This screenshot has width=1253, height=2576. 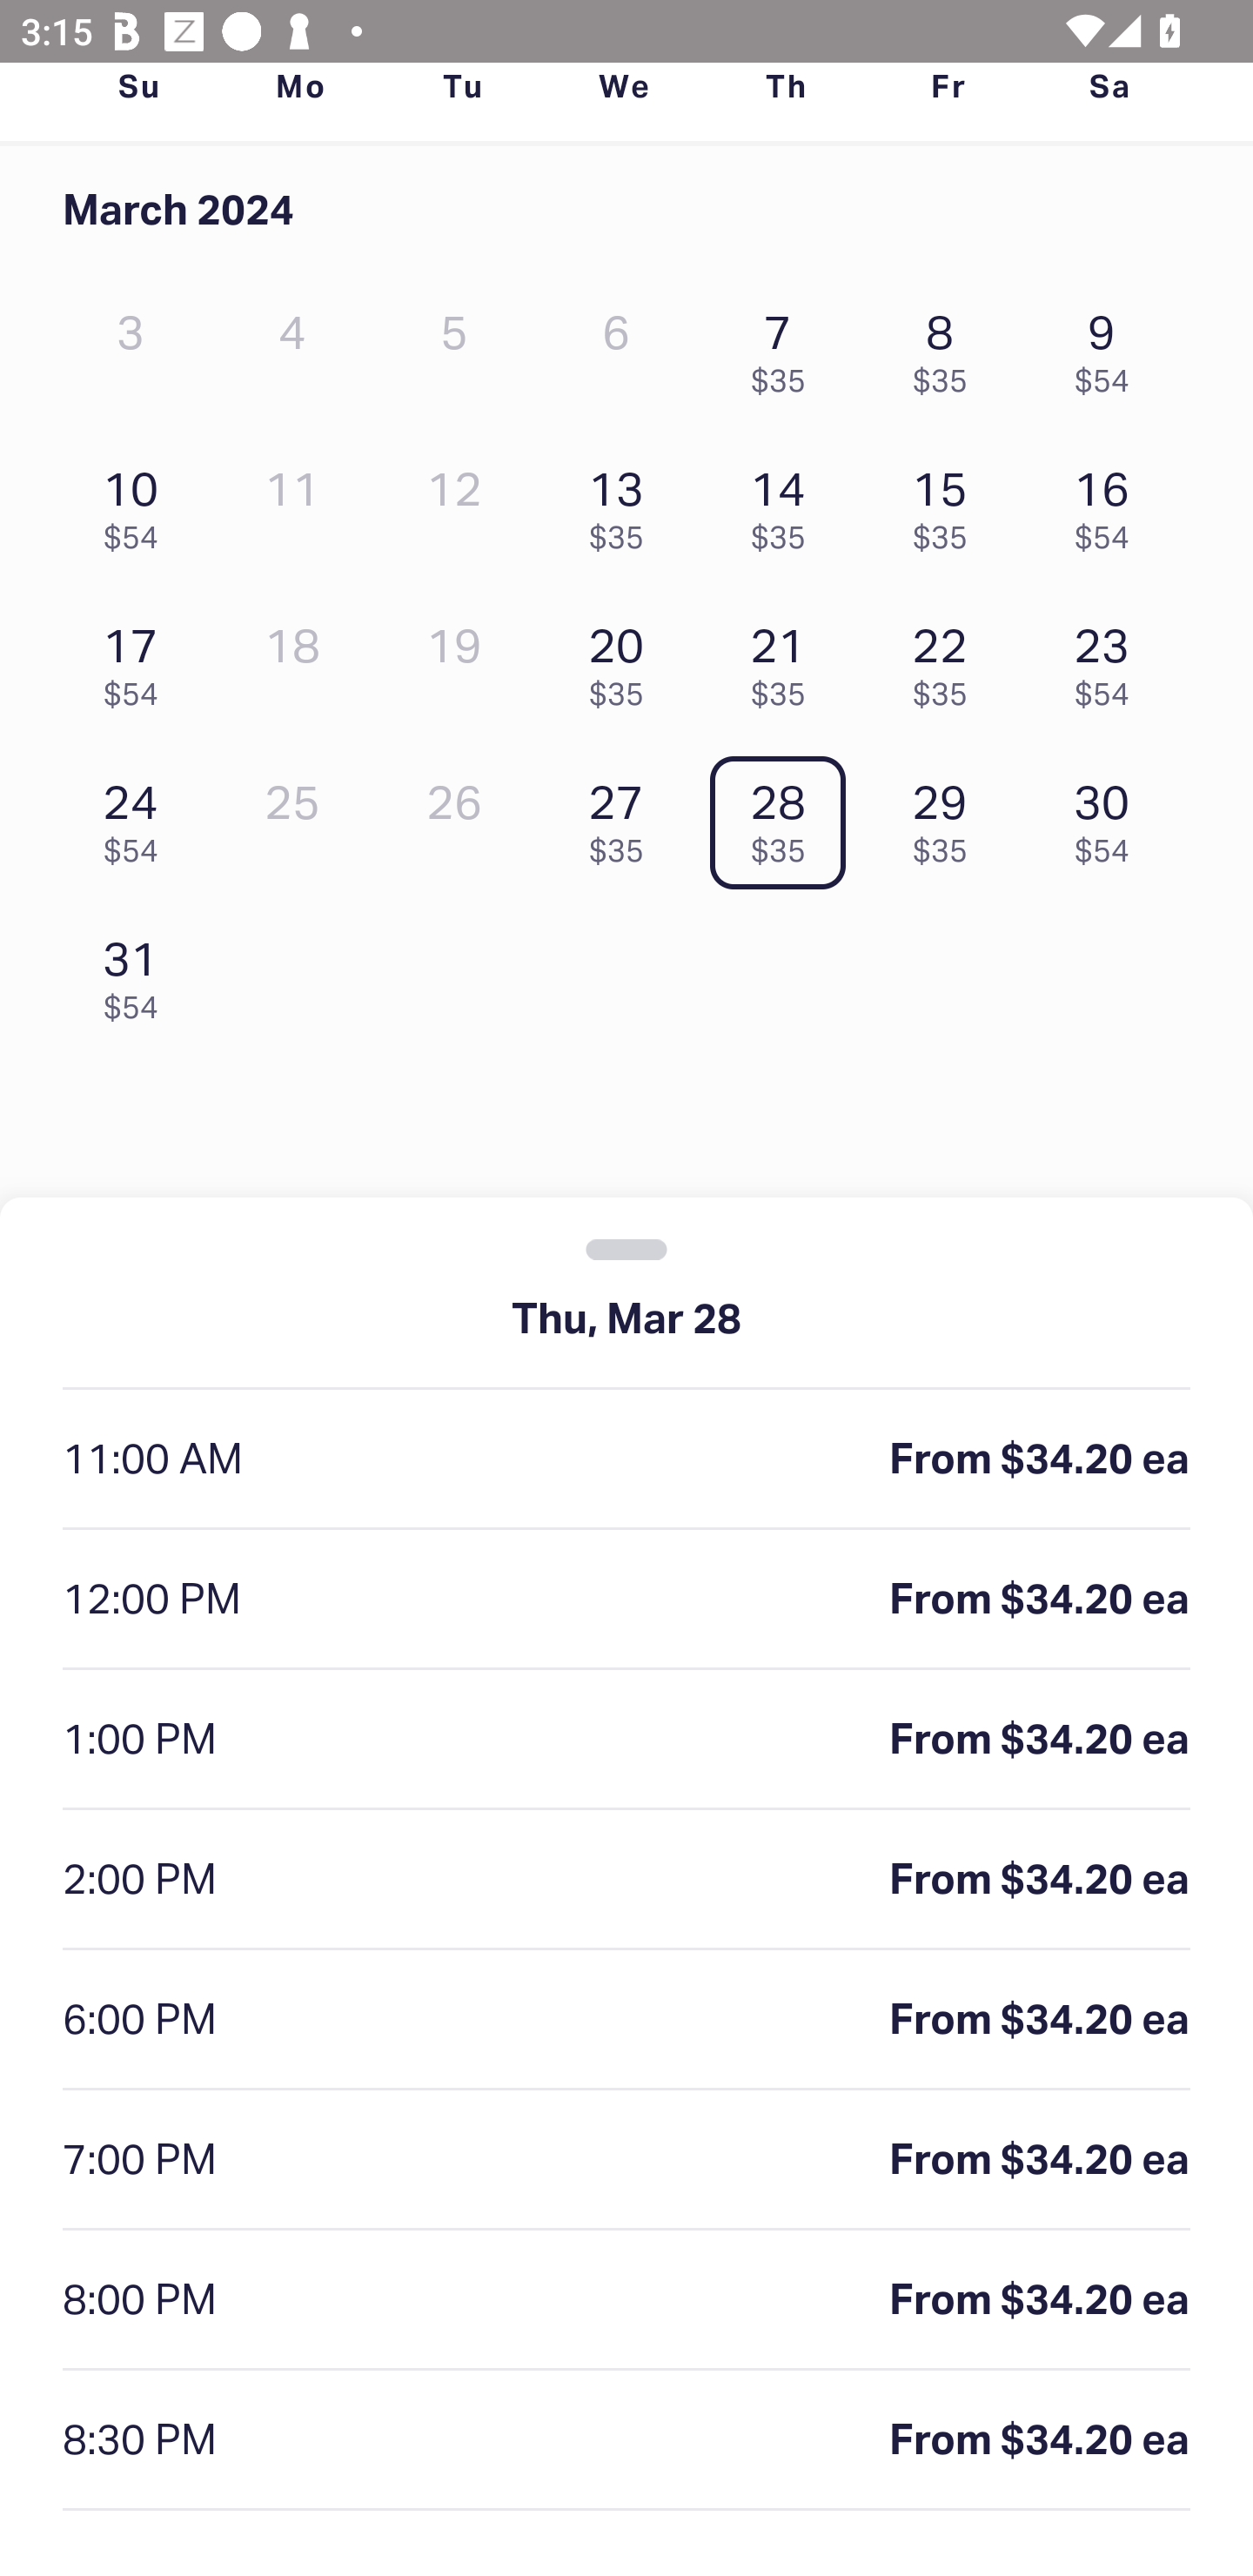 What do you see at coordinates (1109, 346) in the screenshot?
I see `9 $54` at bounding box center [1109, 346].